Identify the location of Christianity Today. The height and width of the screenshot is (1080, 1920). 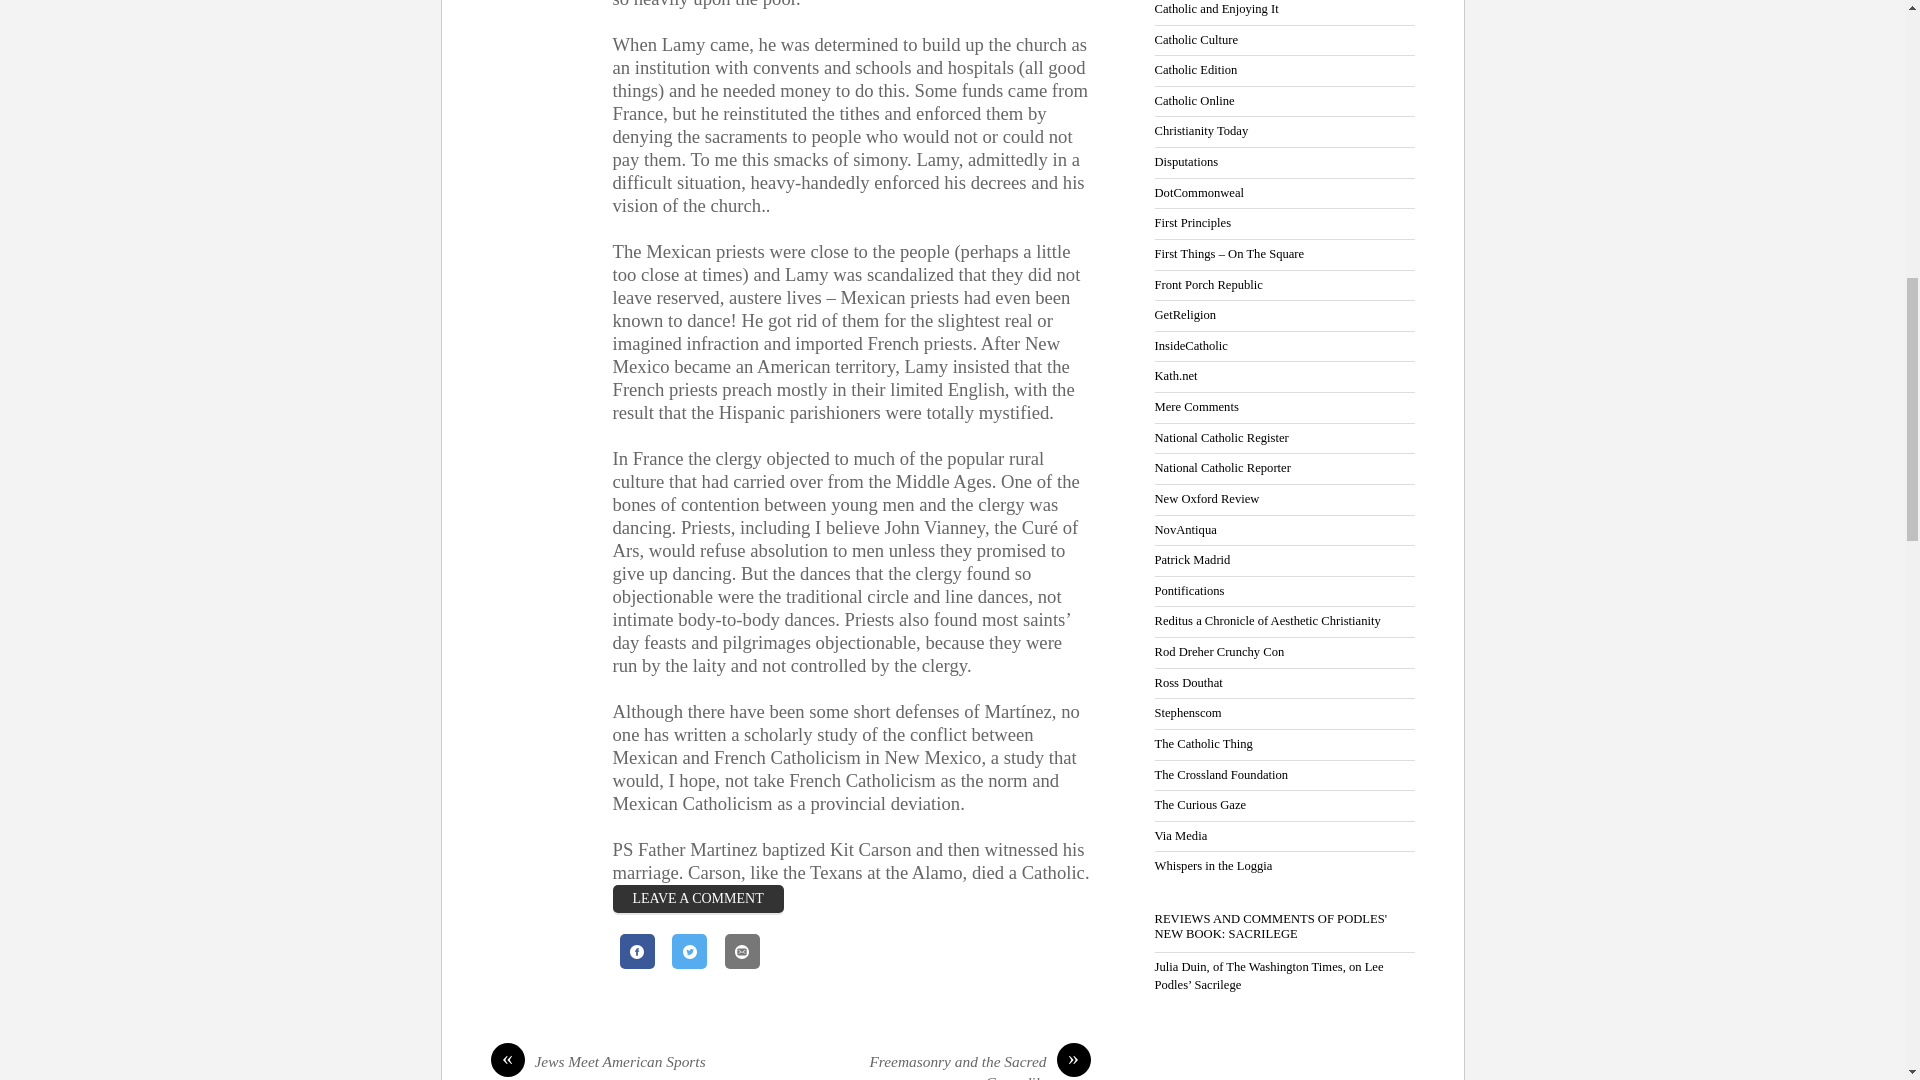
(1200, 131).